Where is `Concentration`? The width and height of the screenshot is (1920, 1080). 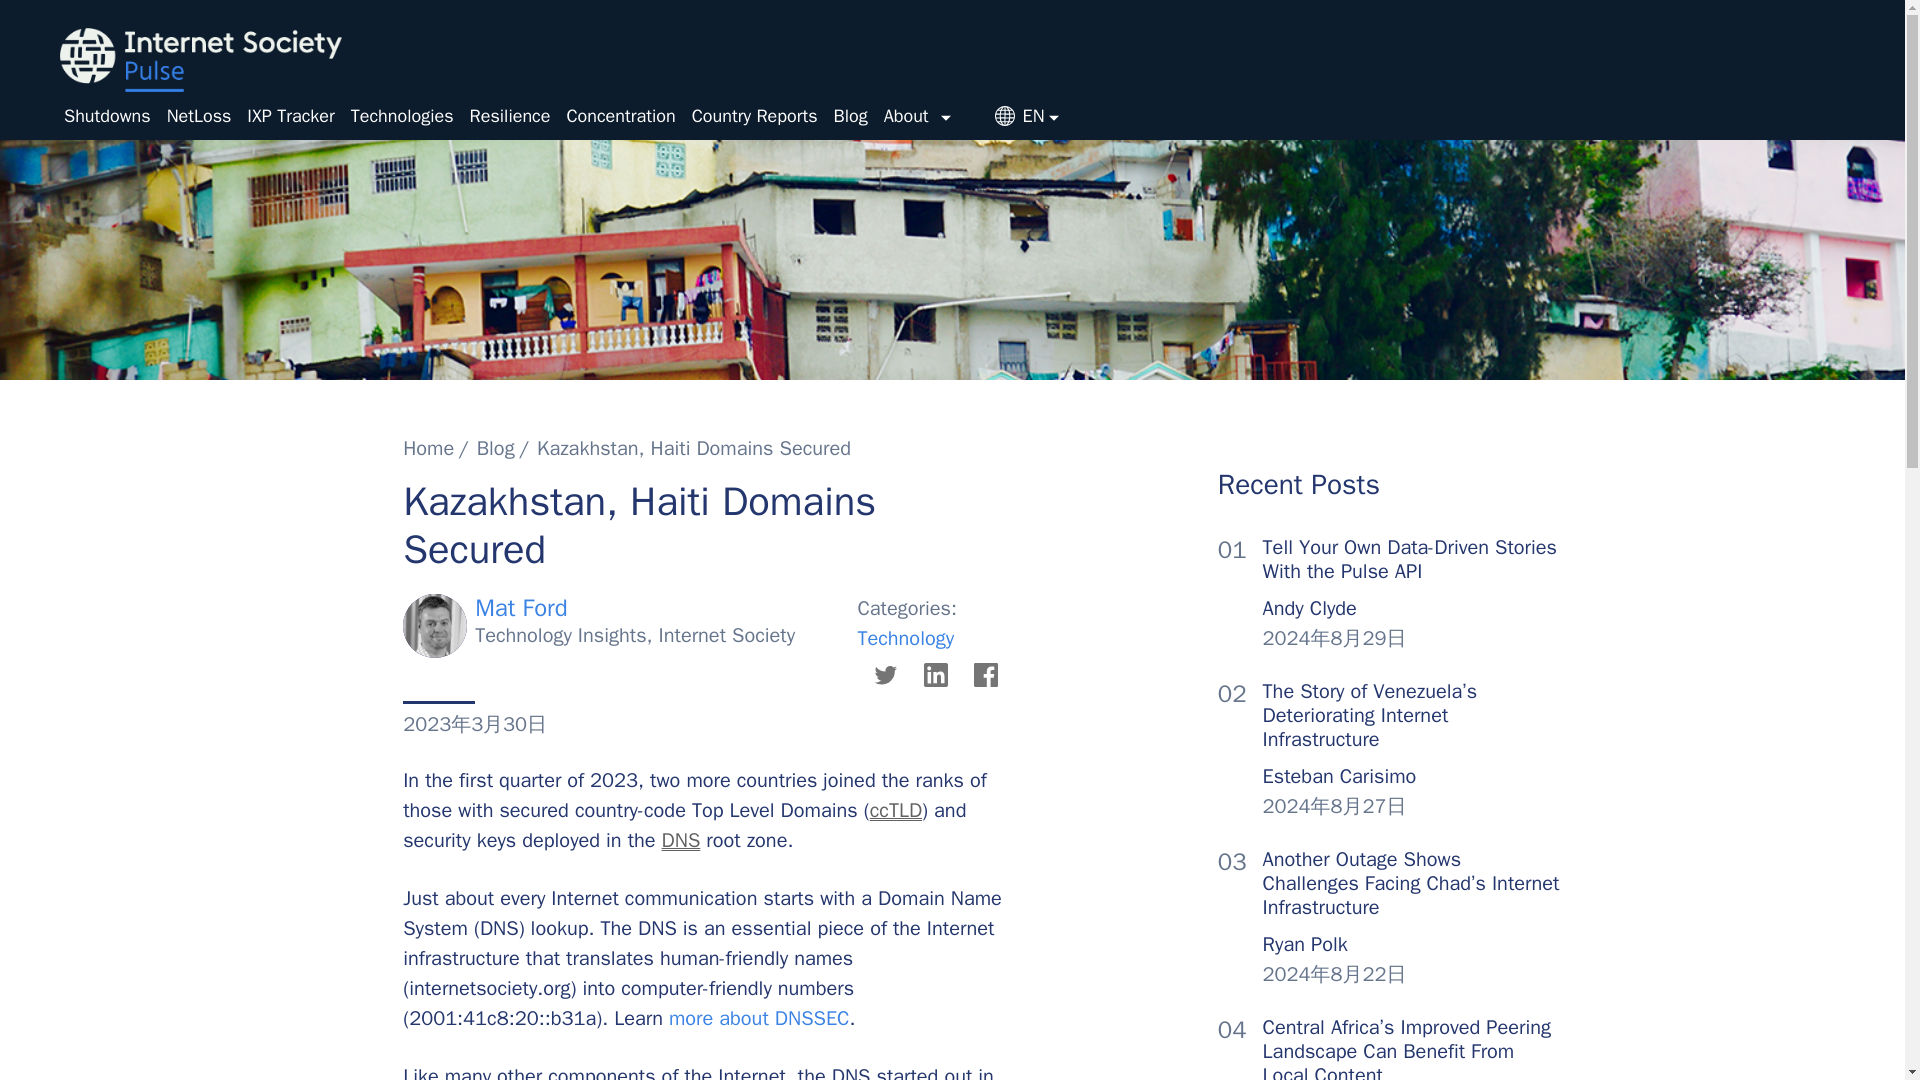 Concentration is located at coordinates (620, 116).